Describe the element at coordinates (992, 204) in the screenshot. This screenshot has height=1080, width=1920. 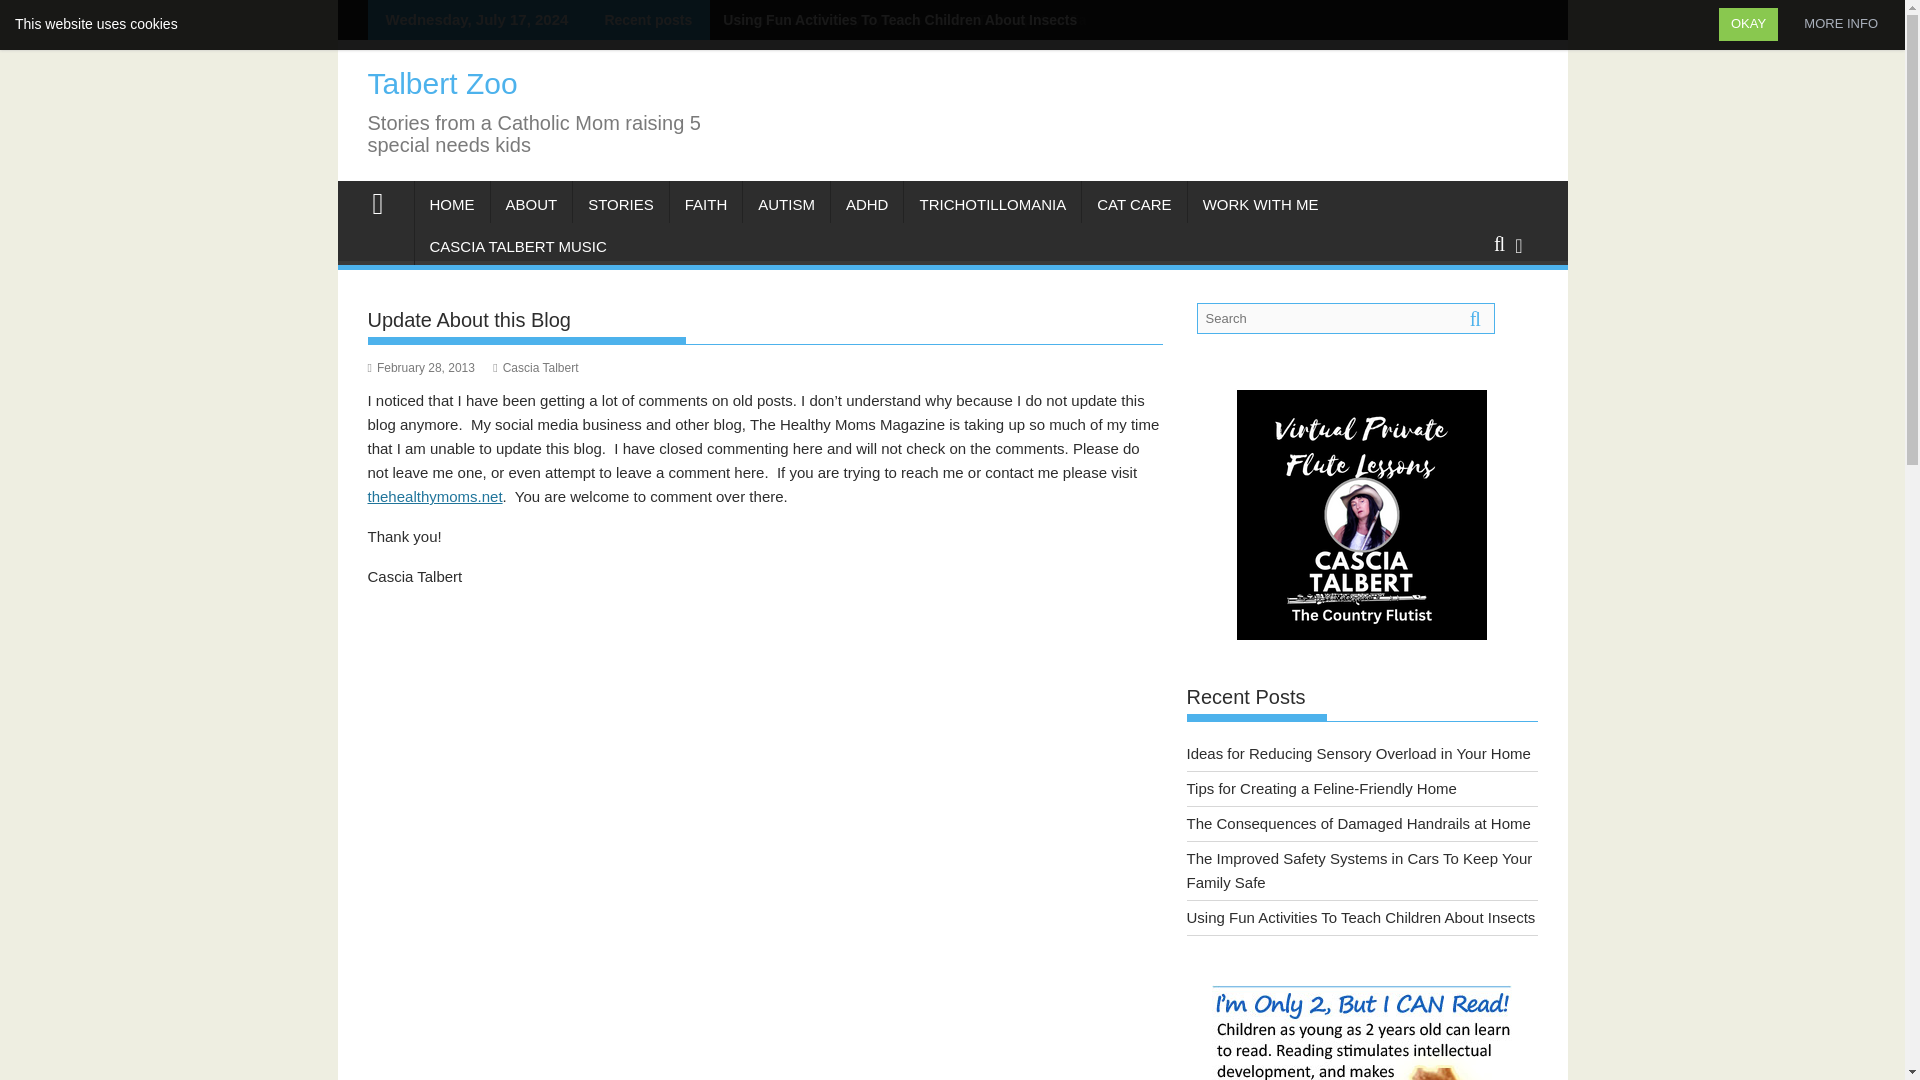
I see `TRICHOTILLOMANIA` at that location.